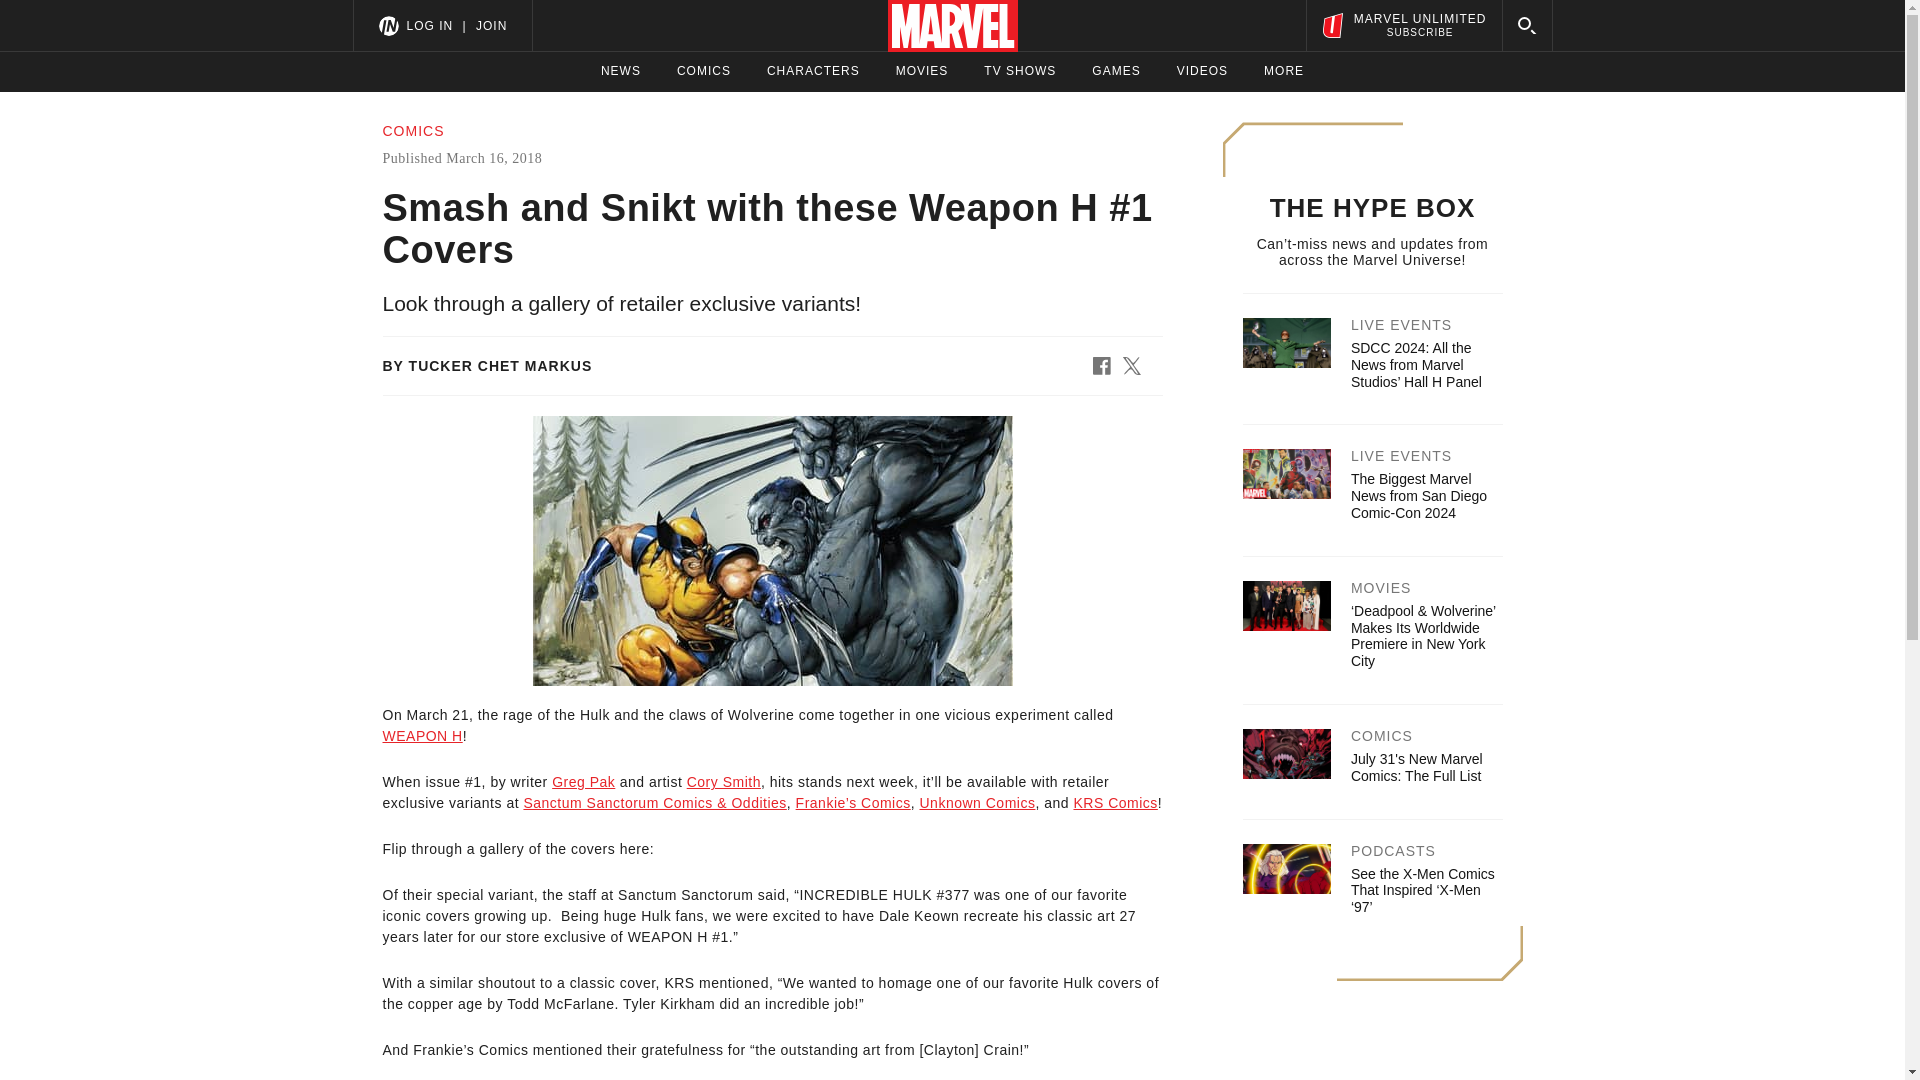 Image resolution: width=1920 pixels, height=1080 pixels. Describe the element at coordinates (724, 782) in the screenshot. I see `TV SHOWS` at that location.